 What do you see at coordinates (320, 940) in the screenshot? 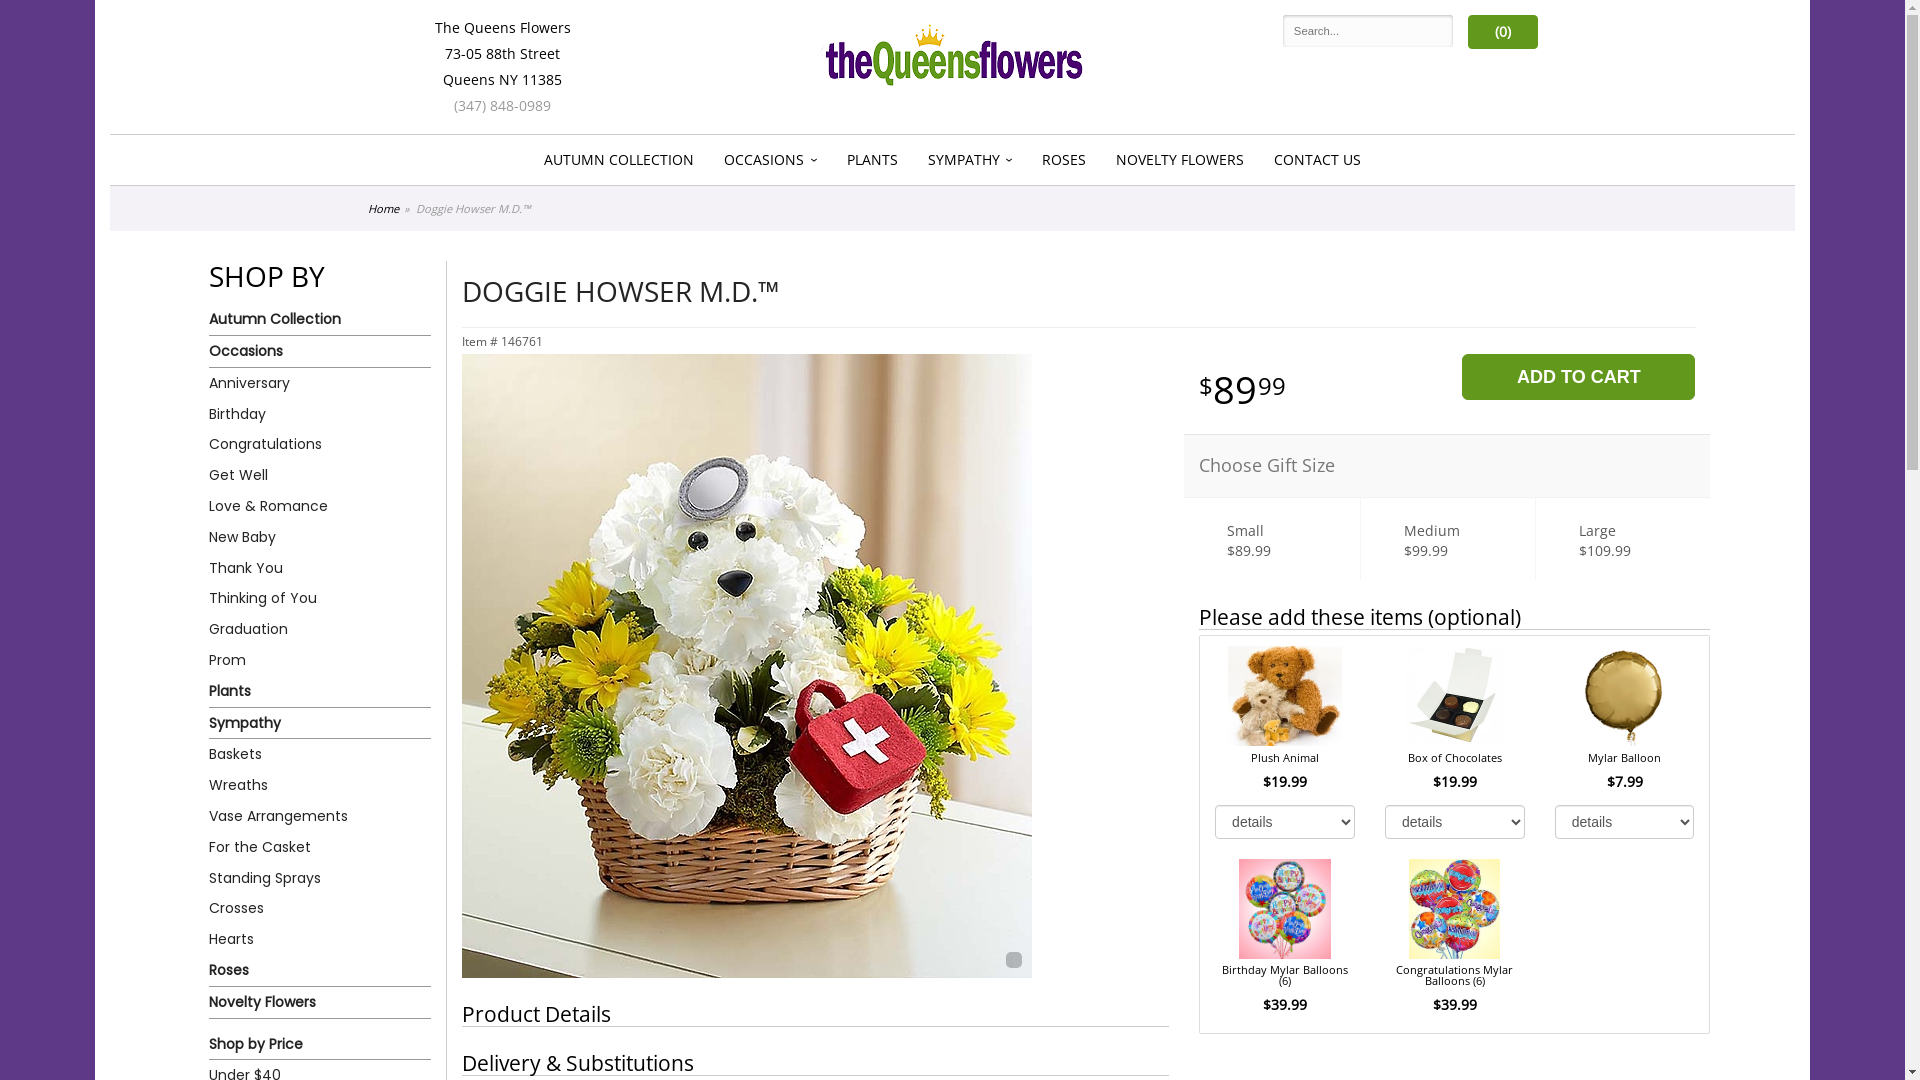
I see `Hearts` at bounding box center [320, 940].